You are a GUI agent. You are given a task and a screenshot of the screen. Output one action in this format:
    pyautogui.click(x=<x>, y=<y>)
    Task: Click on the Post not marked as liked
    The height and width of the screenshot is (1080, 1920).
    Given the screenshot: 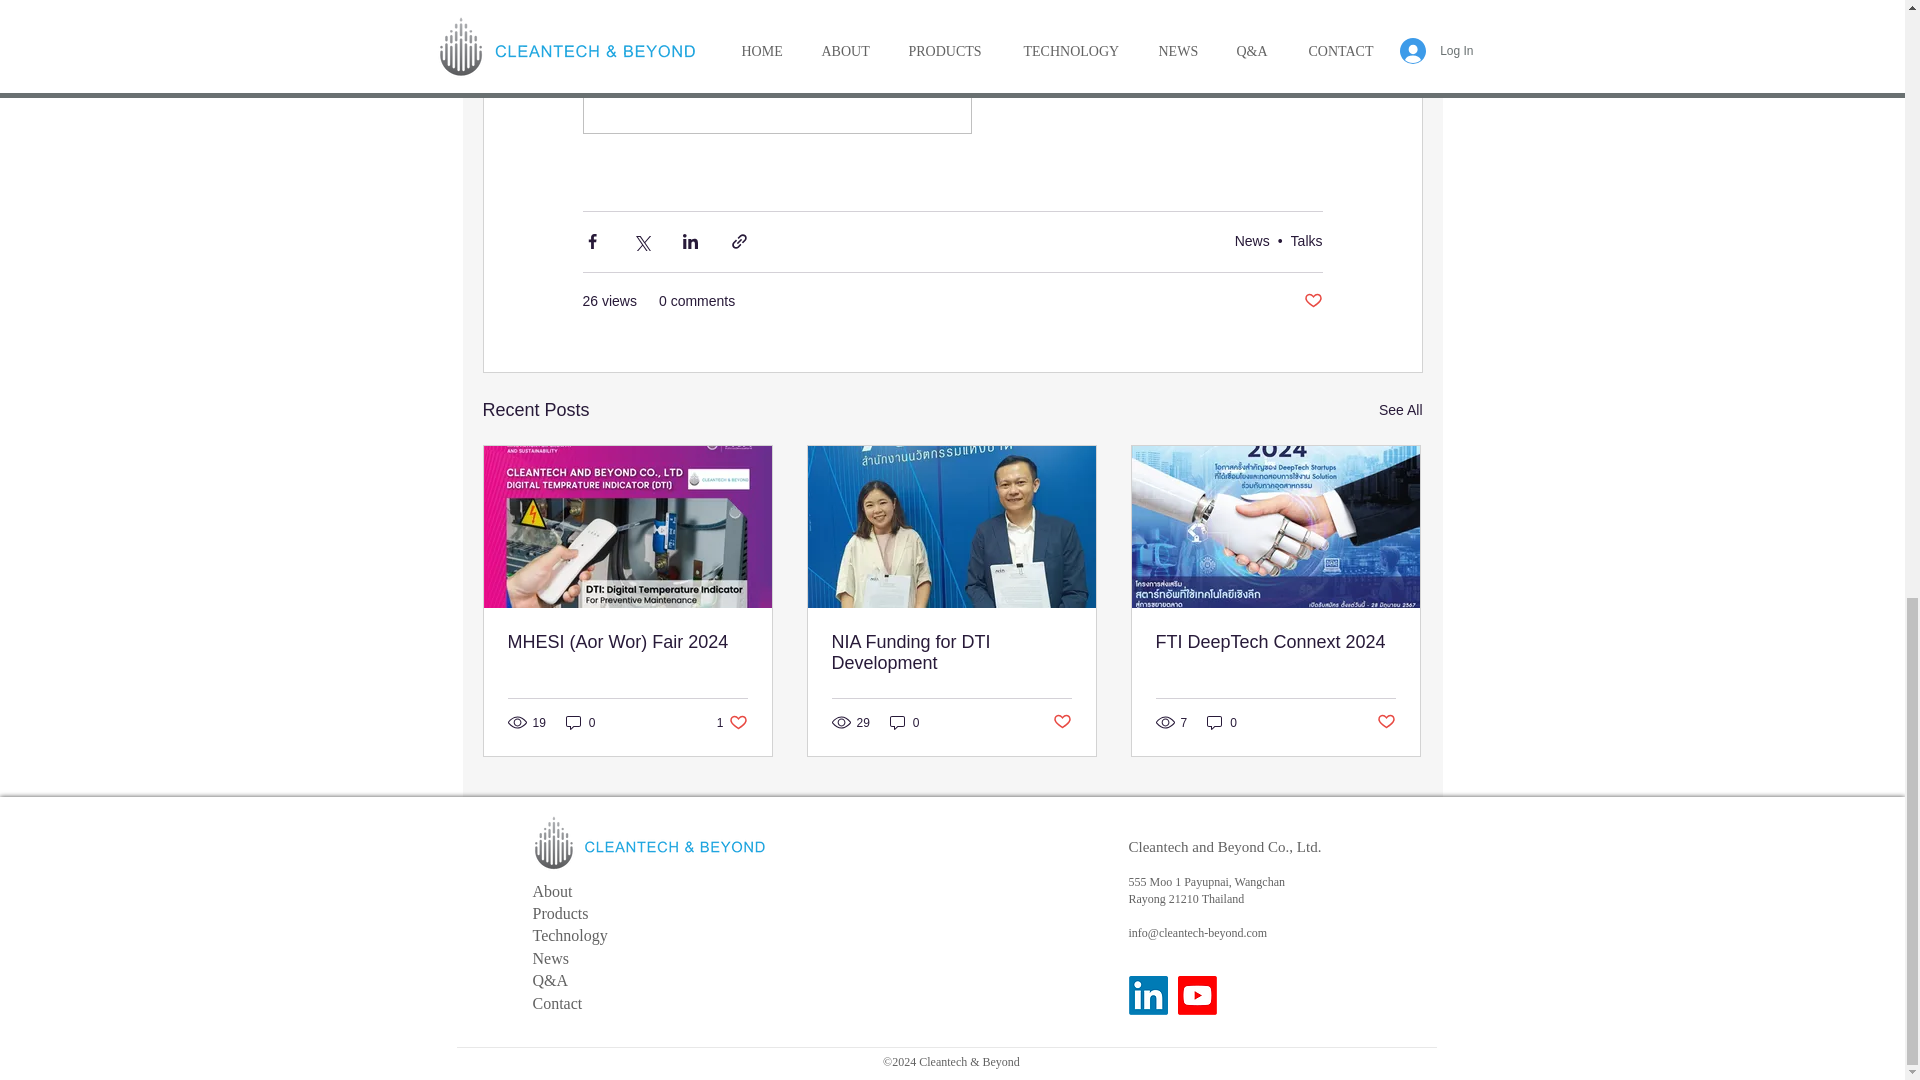 What is the action you would take?
    pyautogui.click(x=732, y=722)
    